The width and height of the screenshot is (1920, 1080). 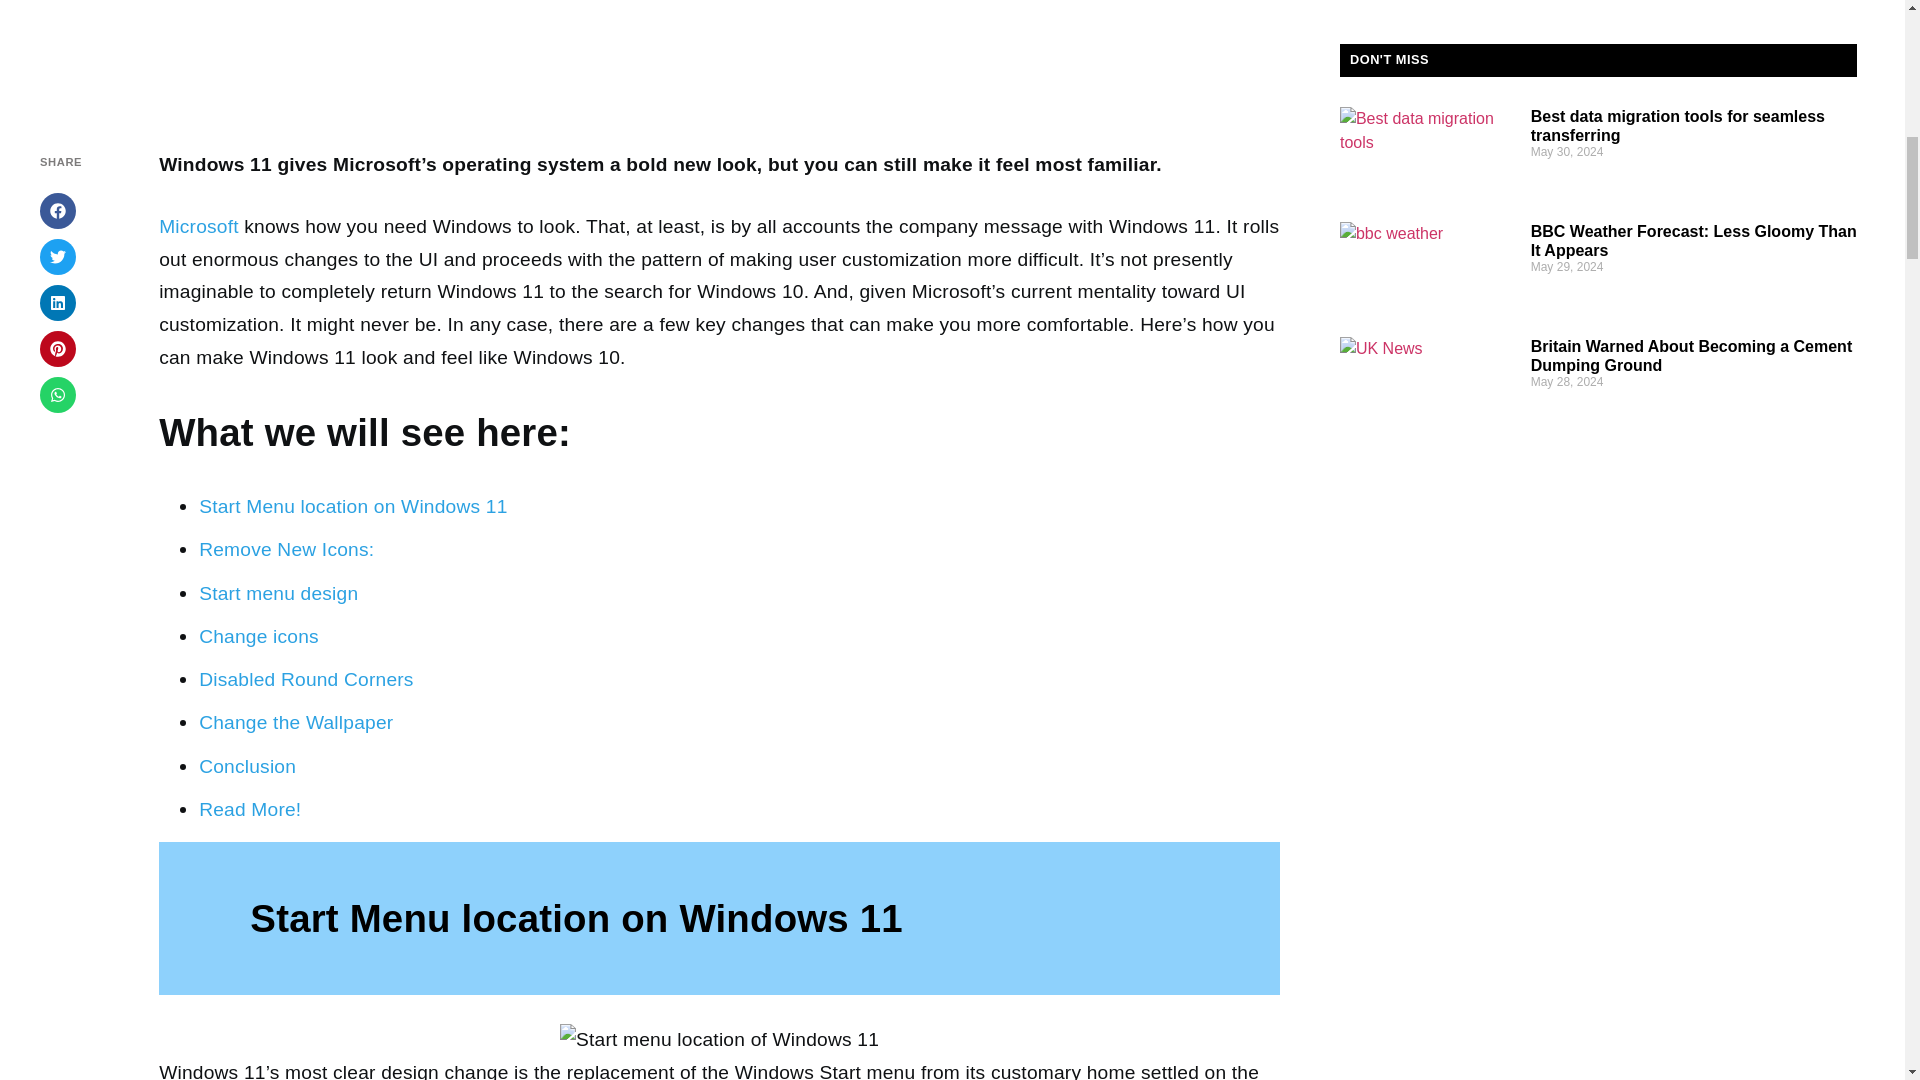 I want to click on Read More!, so click(x=250, y=809).